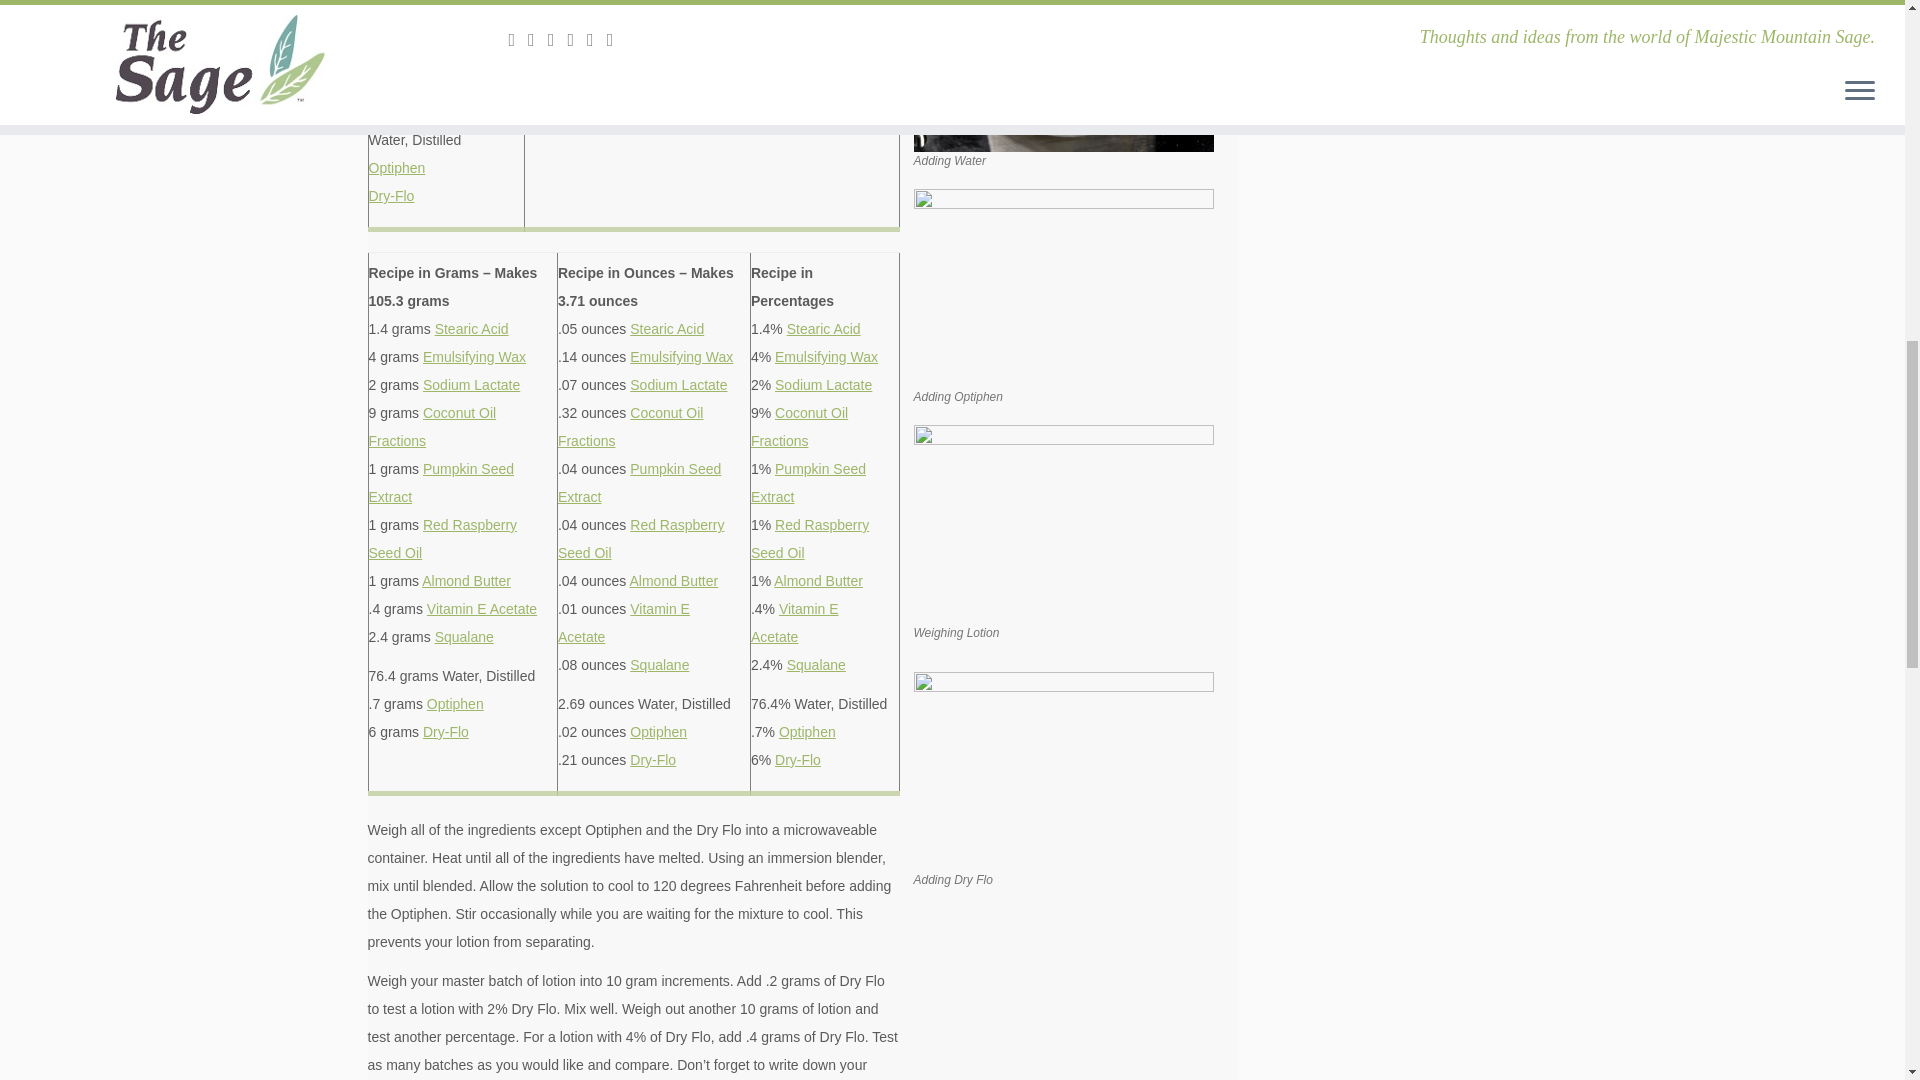 Image resolution: width=1920 pixels, height=1080 pixels. Describe the element at coordinates (454, 703) in the screenshot. I see `Optiphen` at that location.